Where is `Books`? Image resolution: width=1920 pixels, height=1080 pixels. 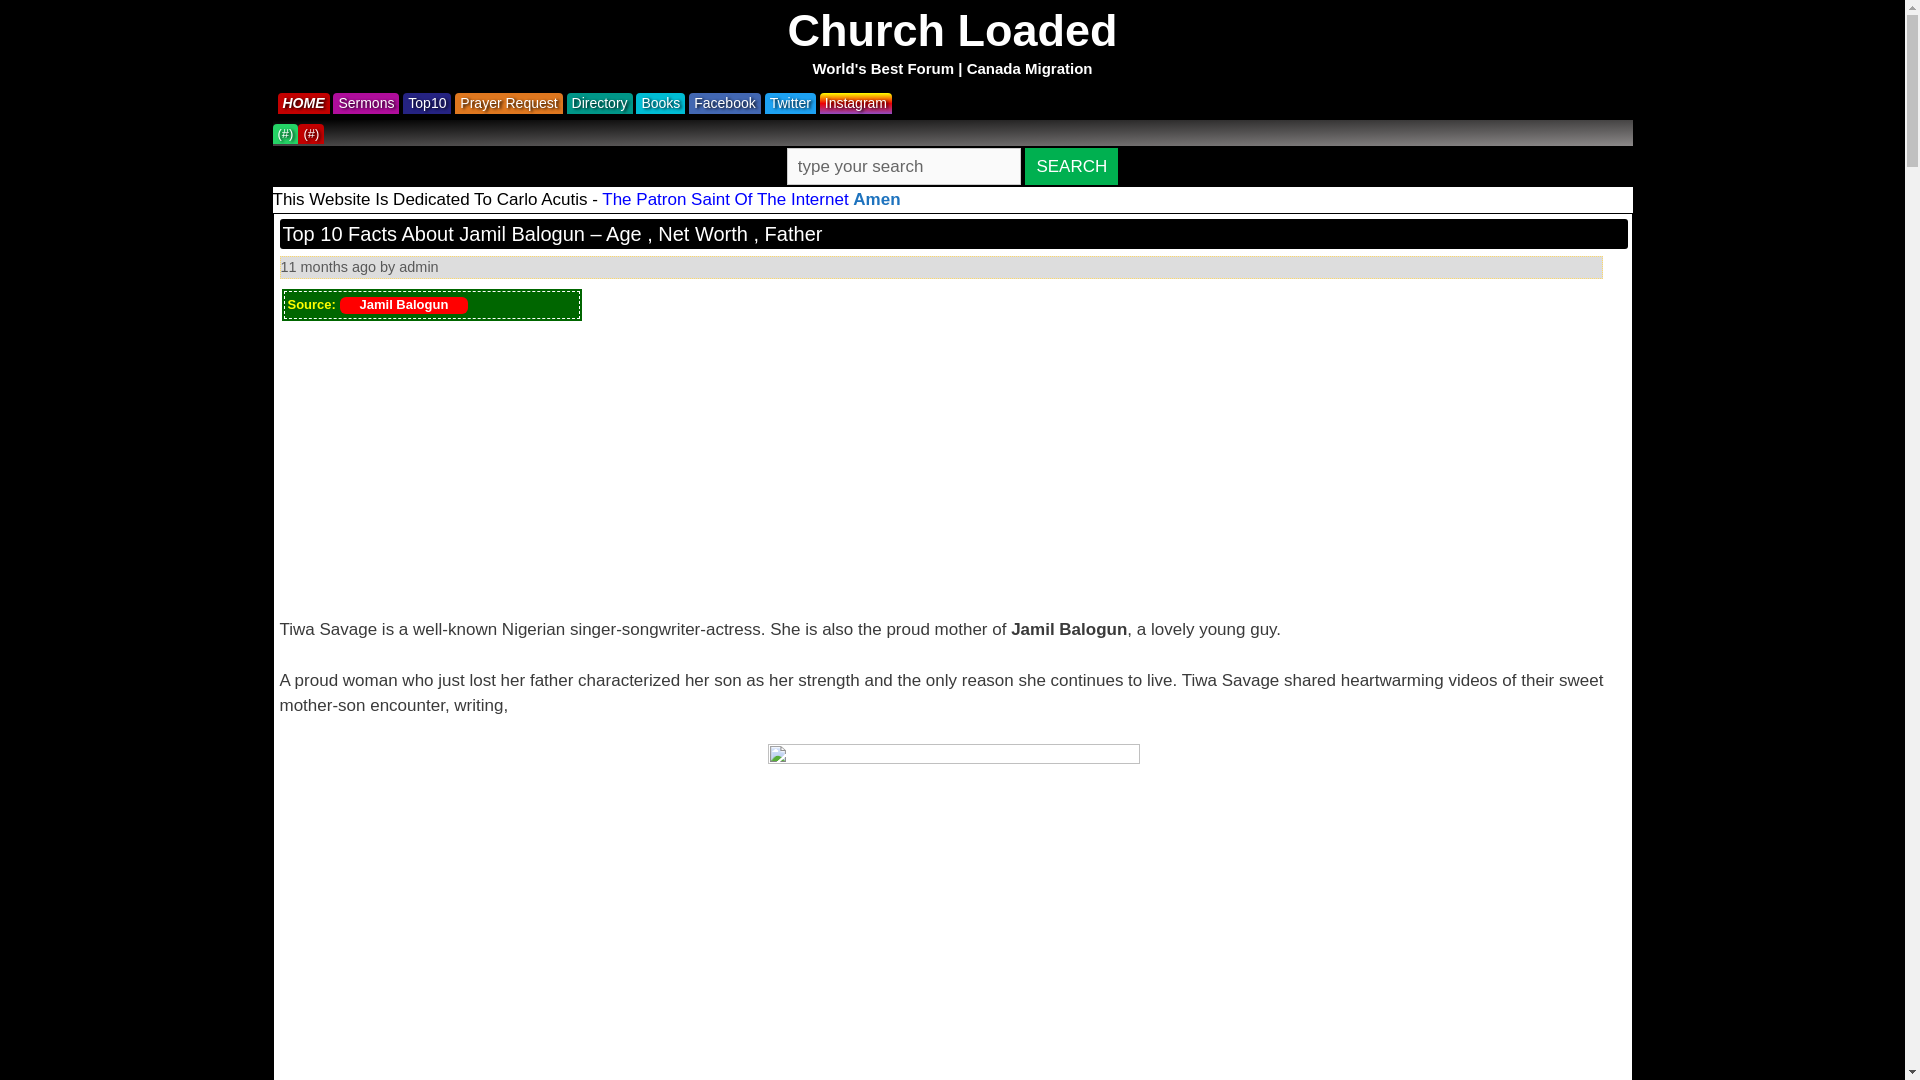 Books is located at coordinates (662, 102).